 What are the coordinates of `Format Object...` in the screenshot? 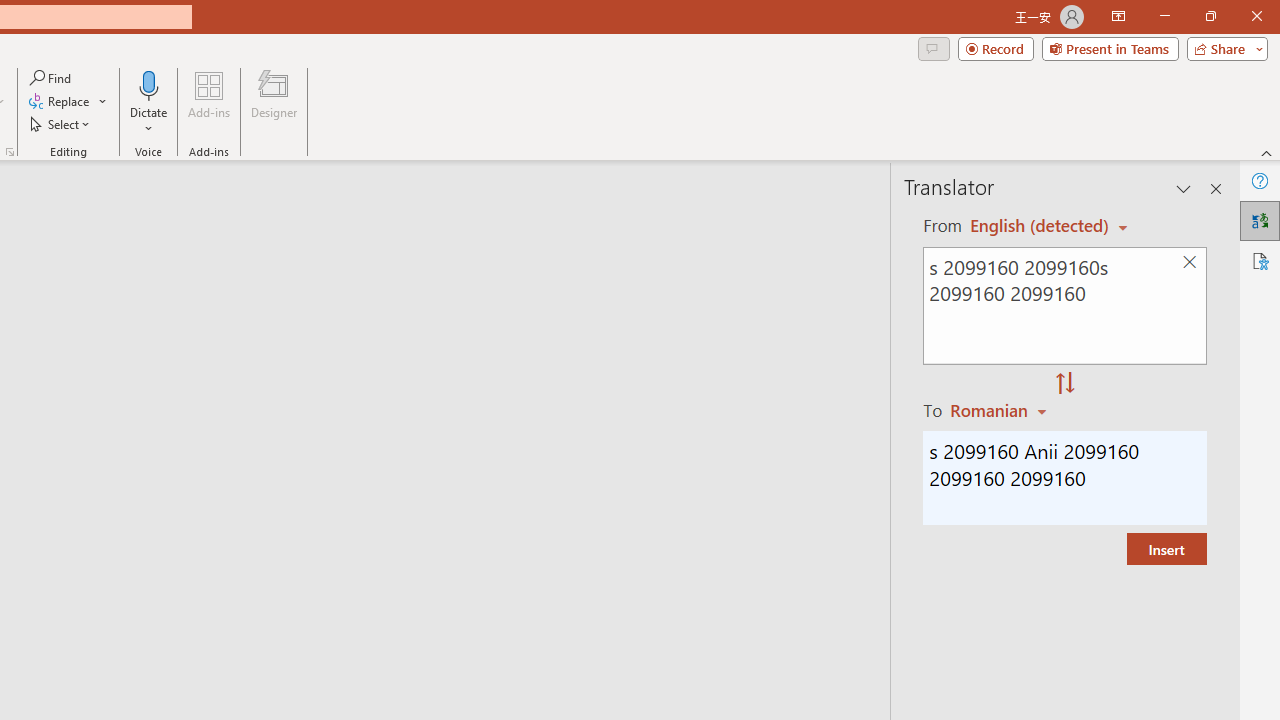 It's located at (10, 152).